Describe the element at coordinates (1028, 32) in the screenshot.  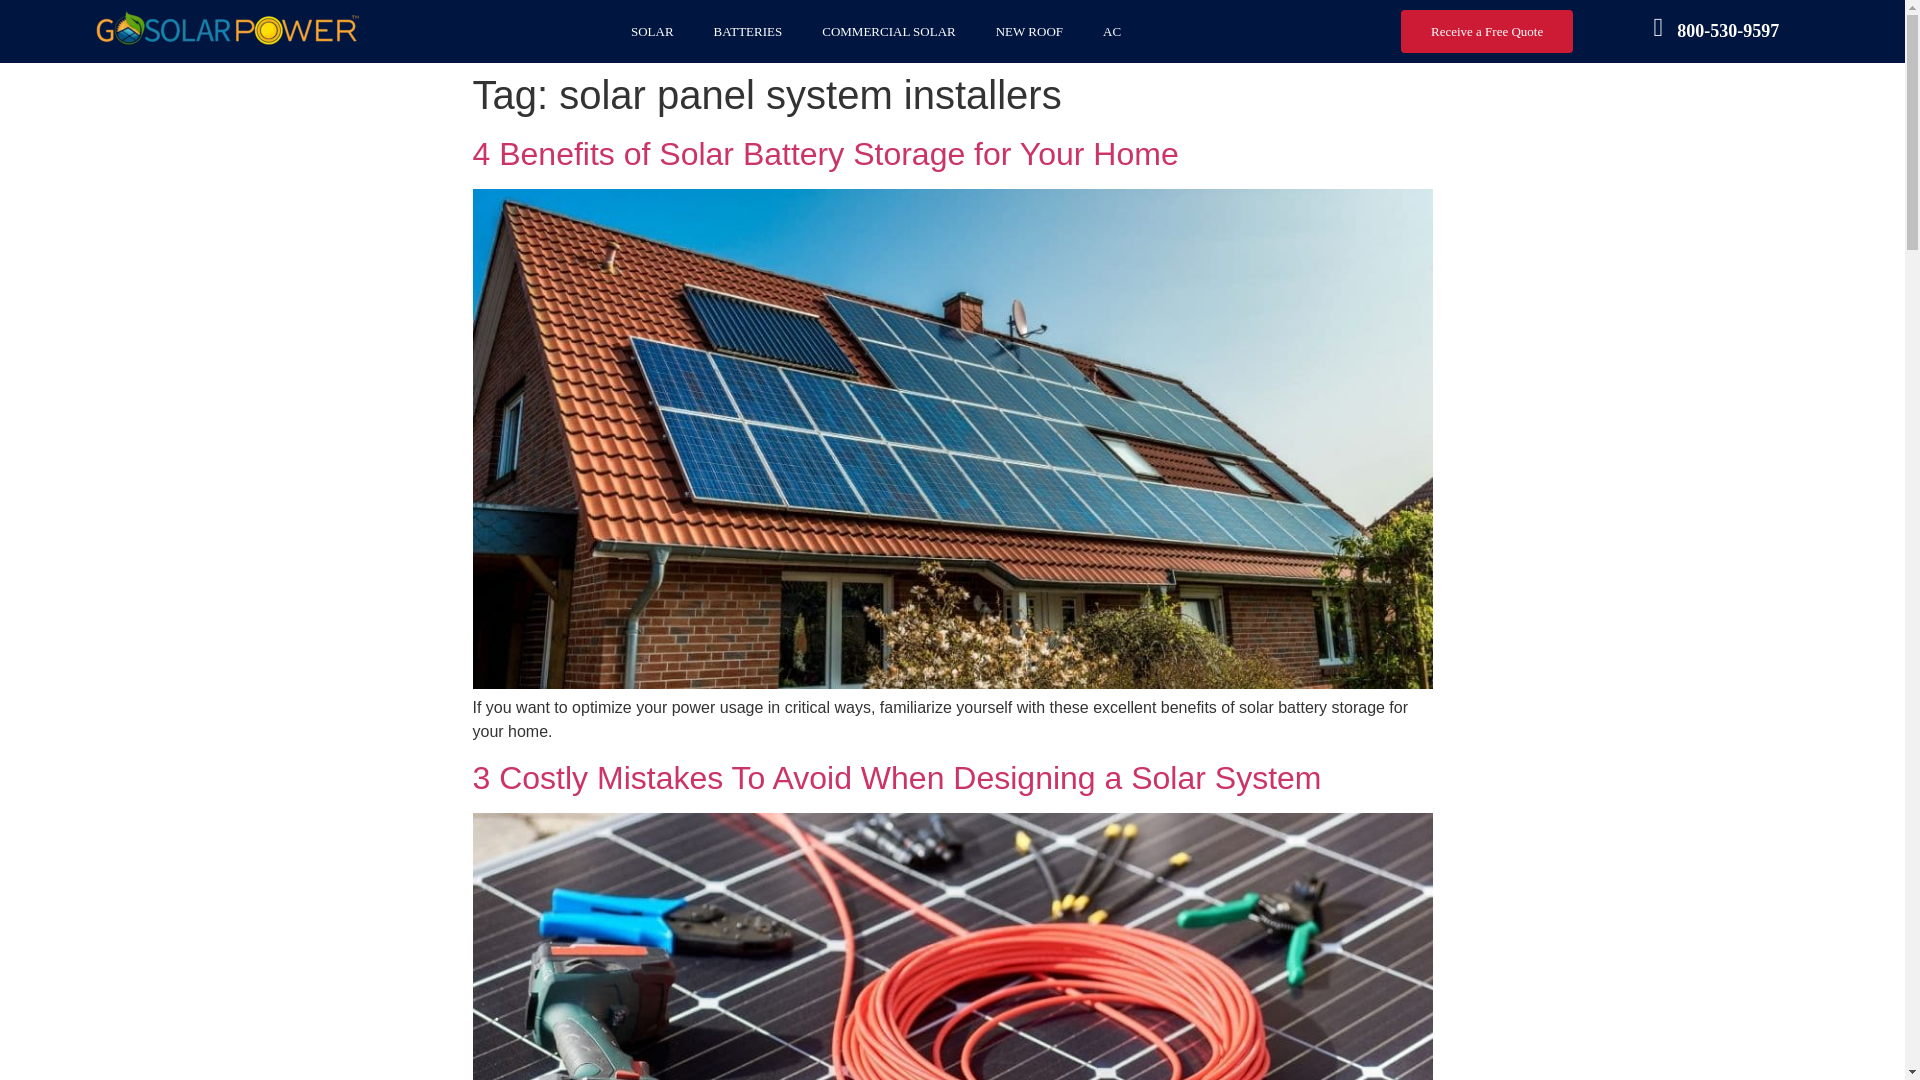
I see `NEW ROOF` at that location.